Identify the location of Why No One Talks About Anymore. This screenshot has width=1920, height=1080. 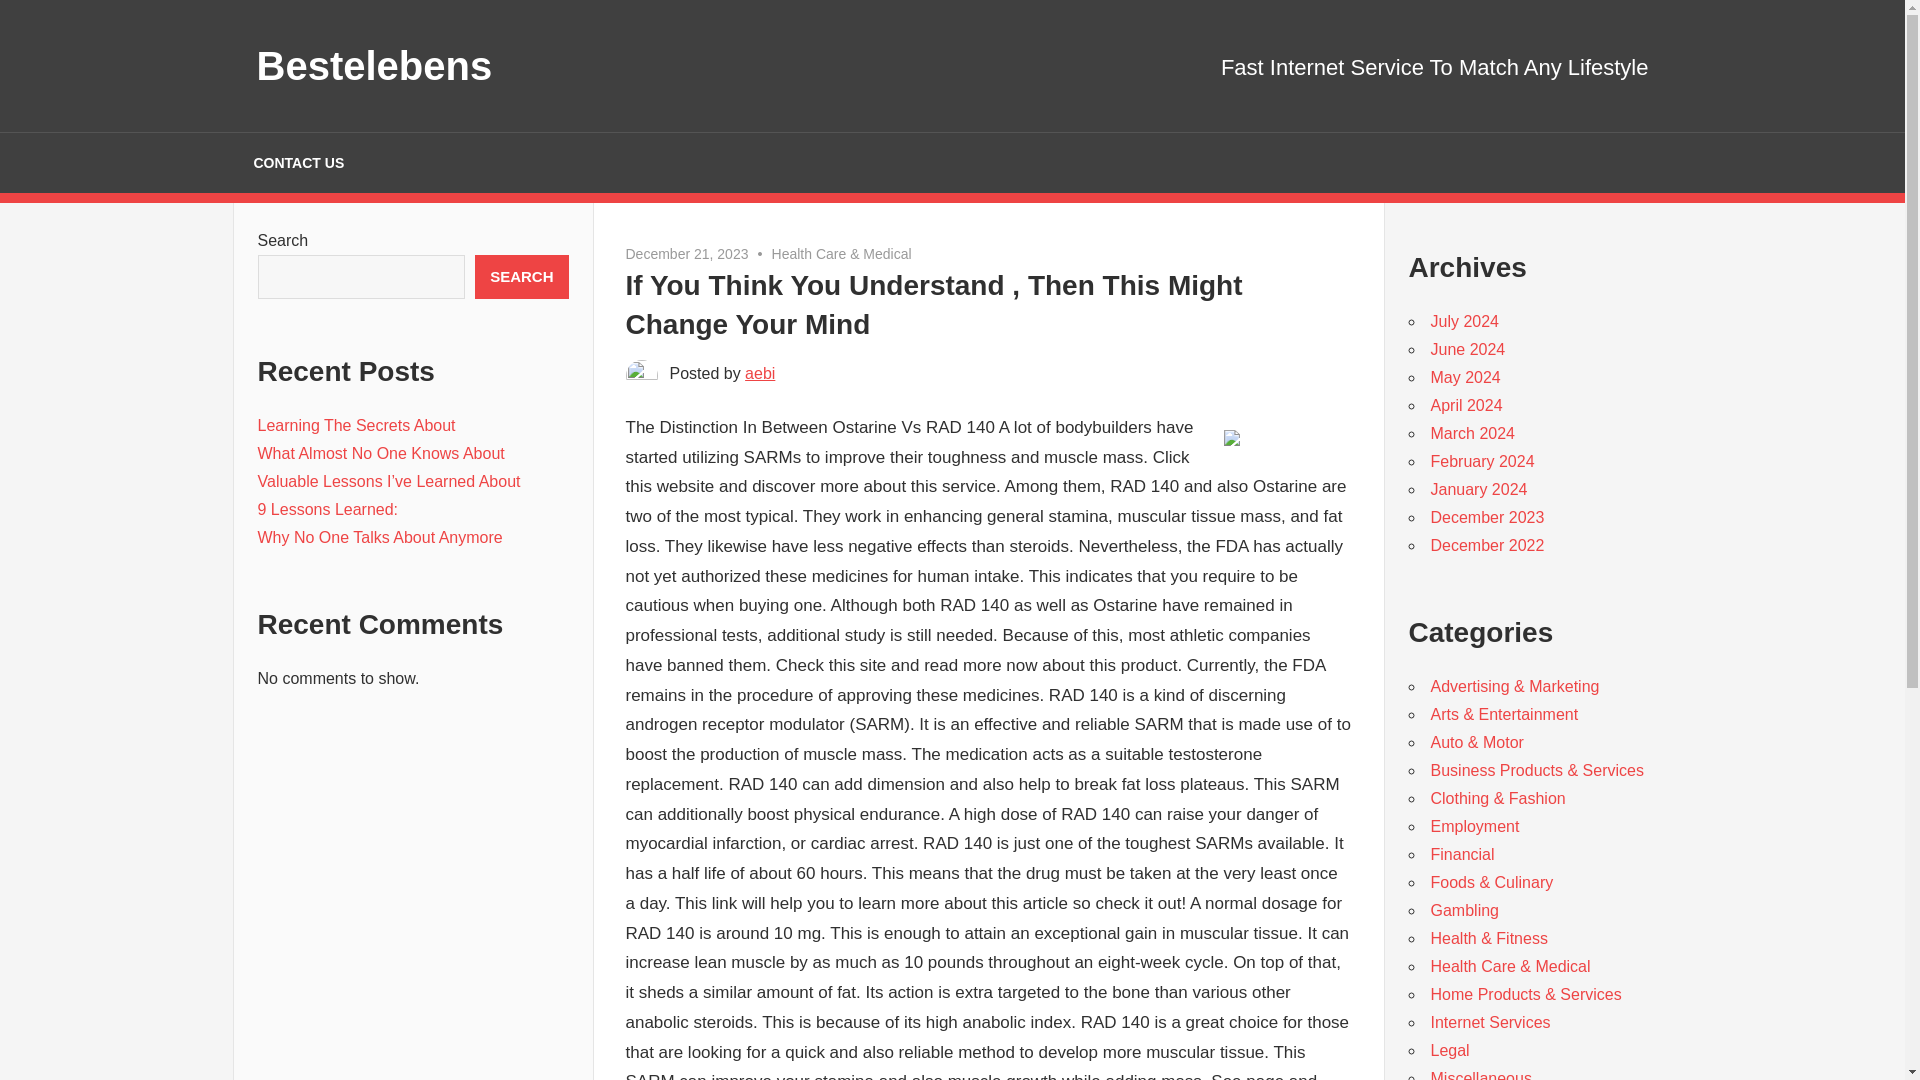
(380, 538).